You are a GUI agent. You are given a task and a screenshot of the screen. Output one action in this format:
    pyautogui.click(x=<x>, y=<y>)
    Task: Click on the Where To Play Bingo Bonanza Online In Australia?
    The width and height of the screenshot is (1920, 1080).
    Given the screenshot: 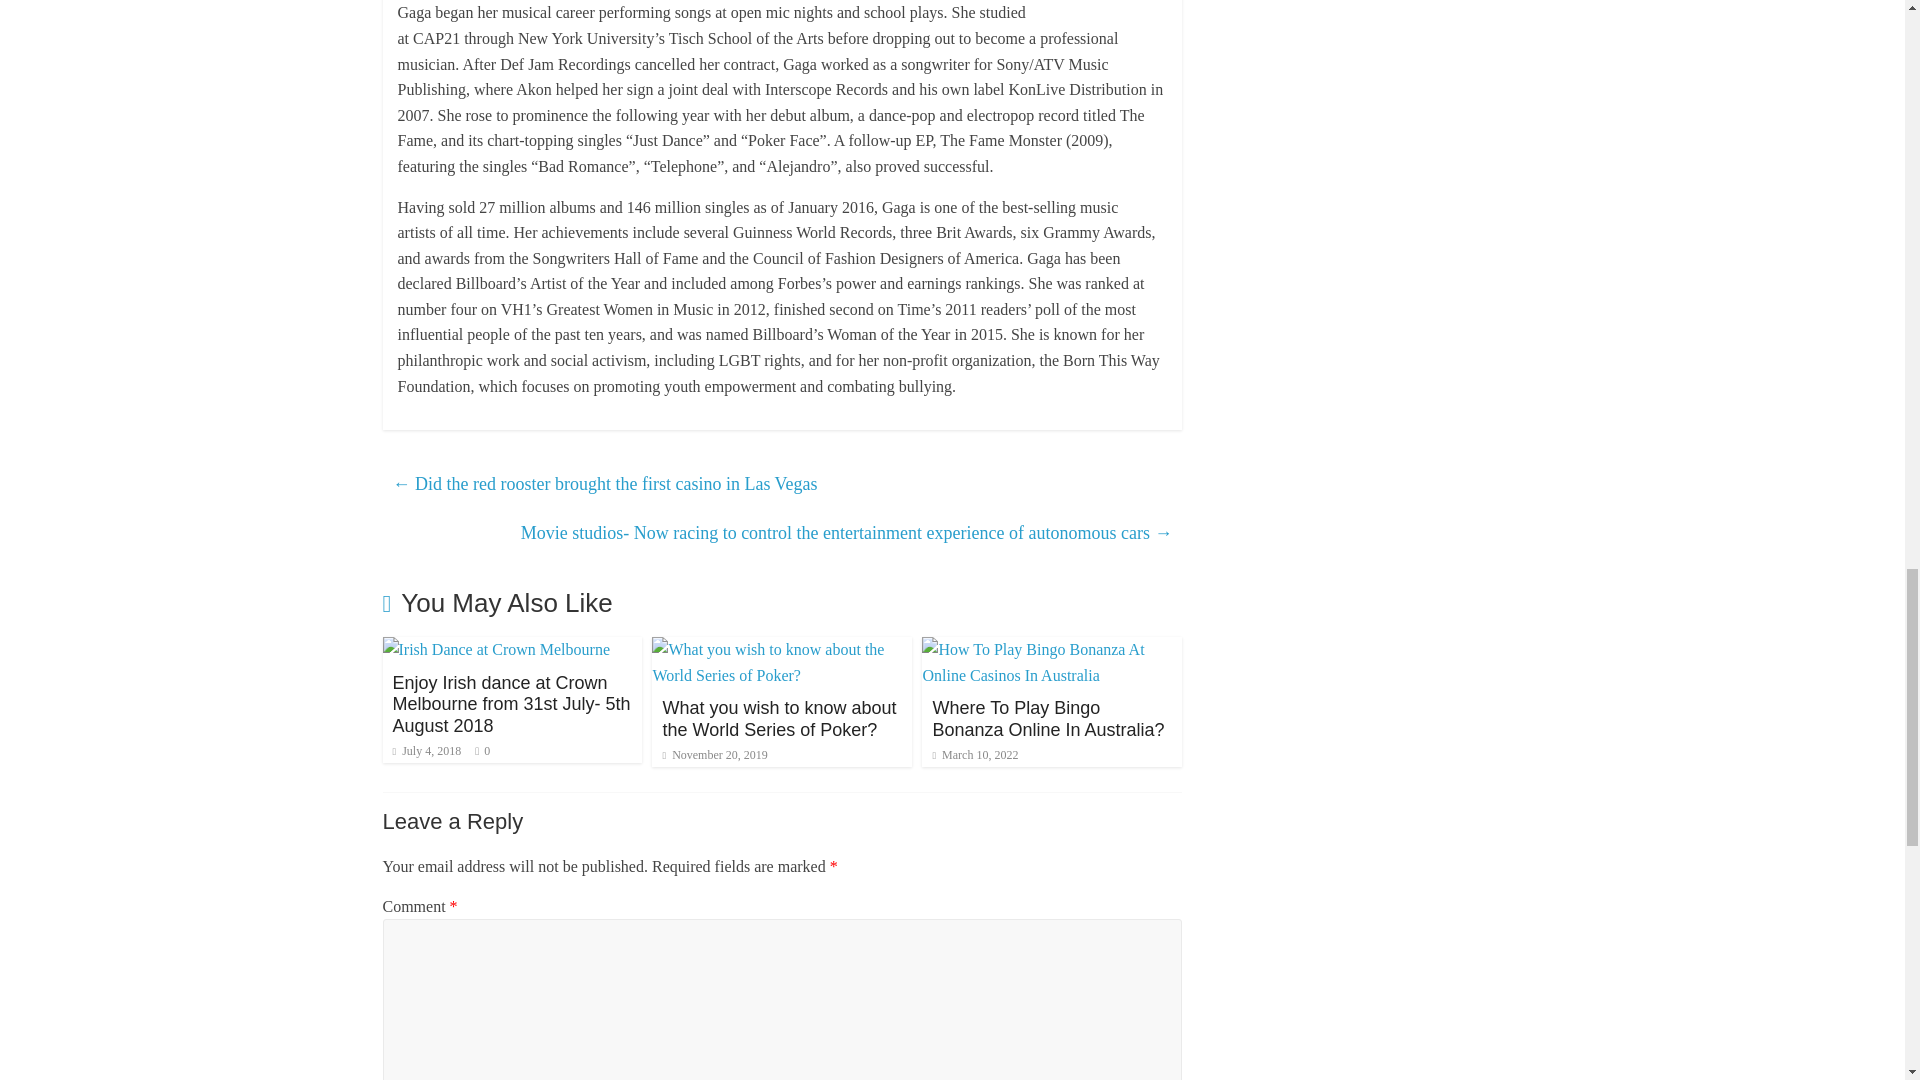 What is the action you would take?
    pyautogui.click(x=1047, y=718)
    